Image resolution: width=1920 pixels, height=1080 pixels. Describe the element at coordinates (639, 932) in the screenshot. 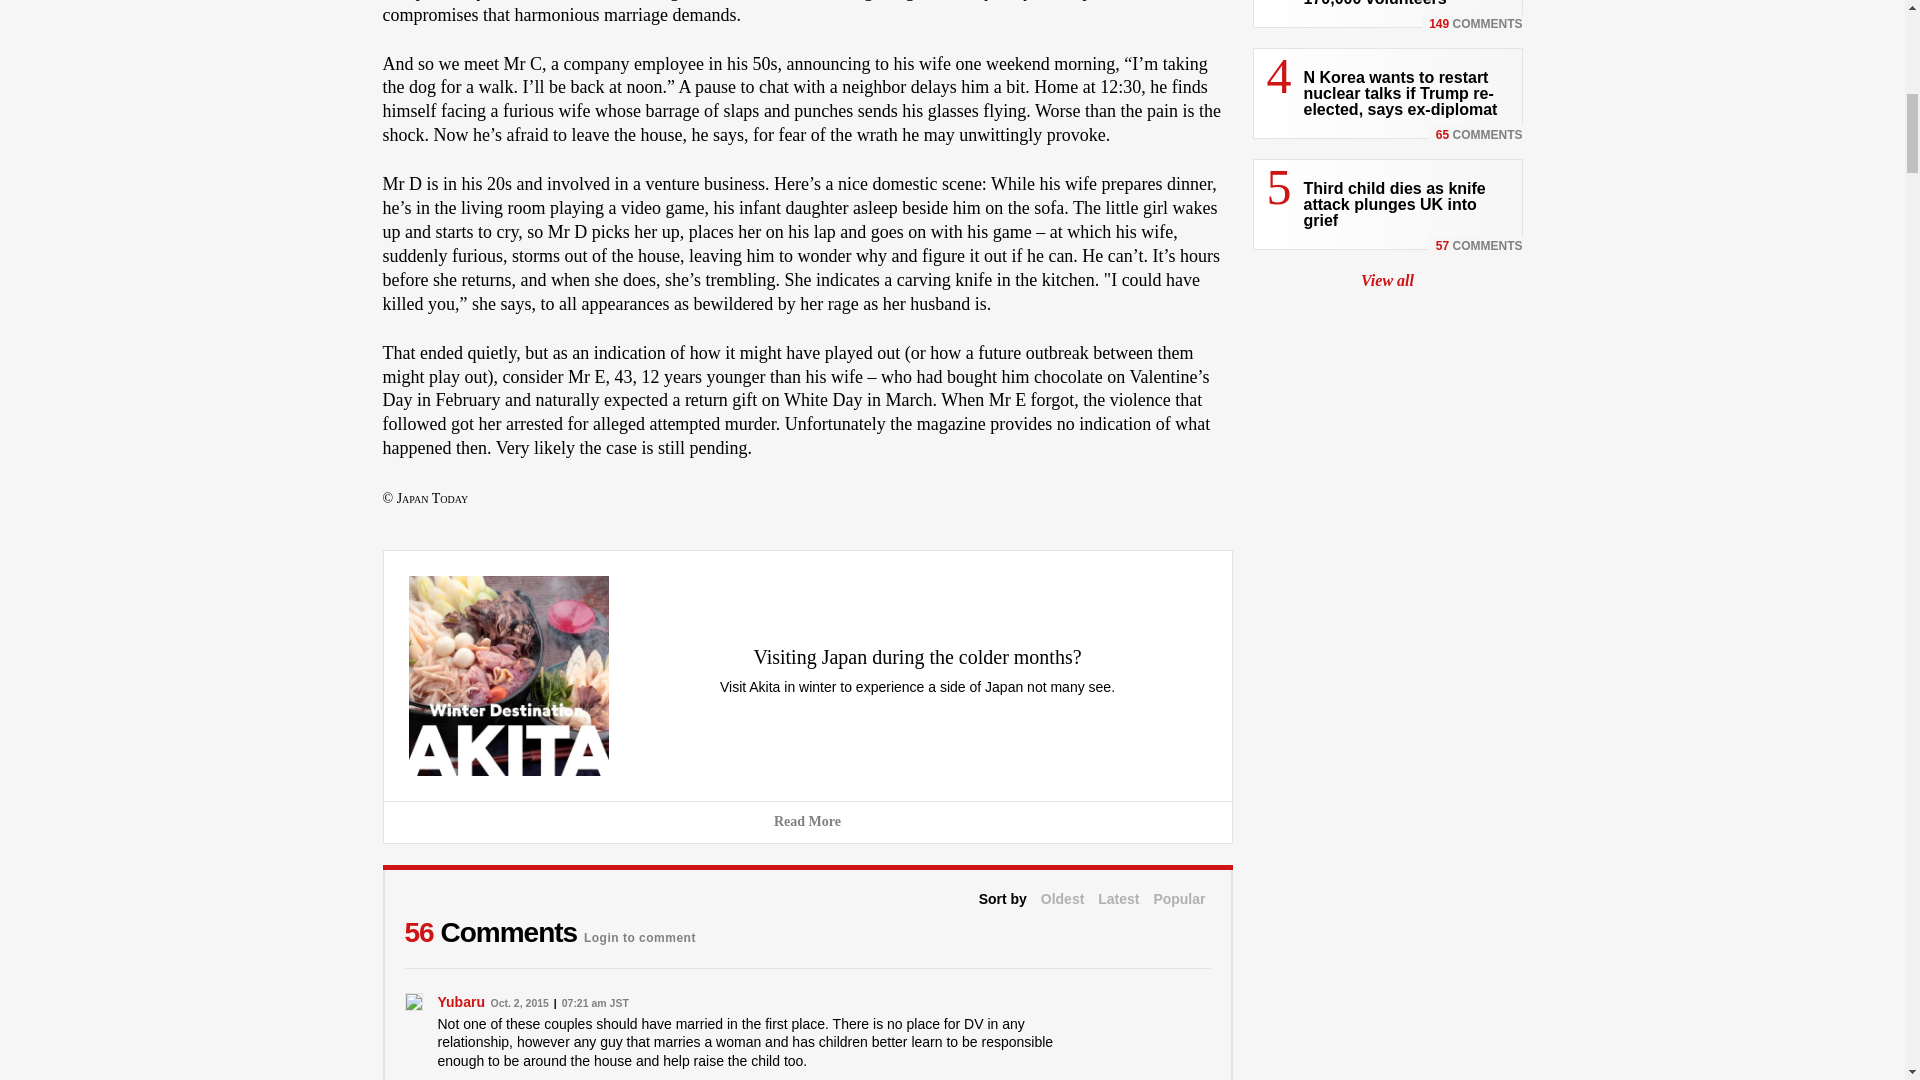

I see `Login to comment` at that location.